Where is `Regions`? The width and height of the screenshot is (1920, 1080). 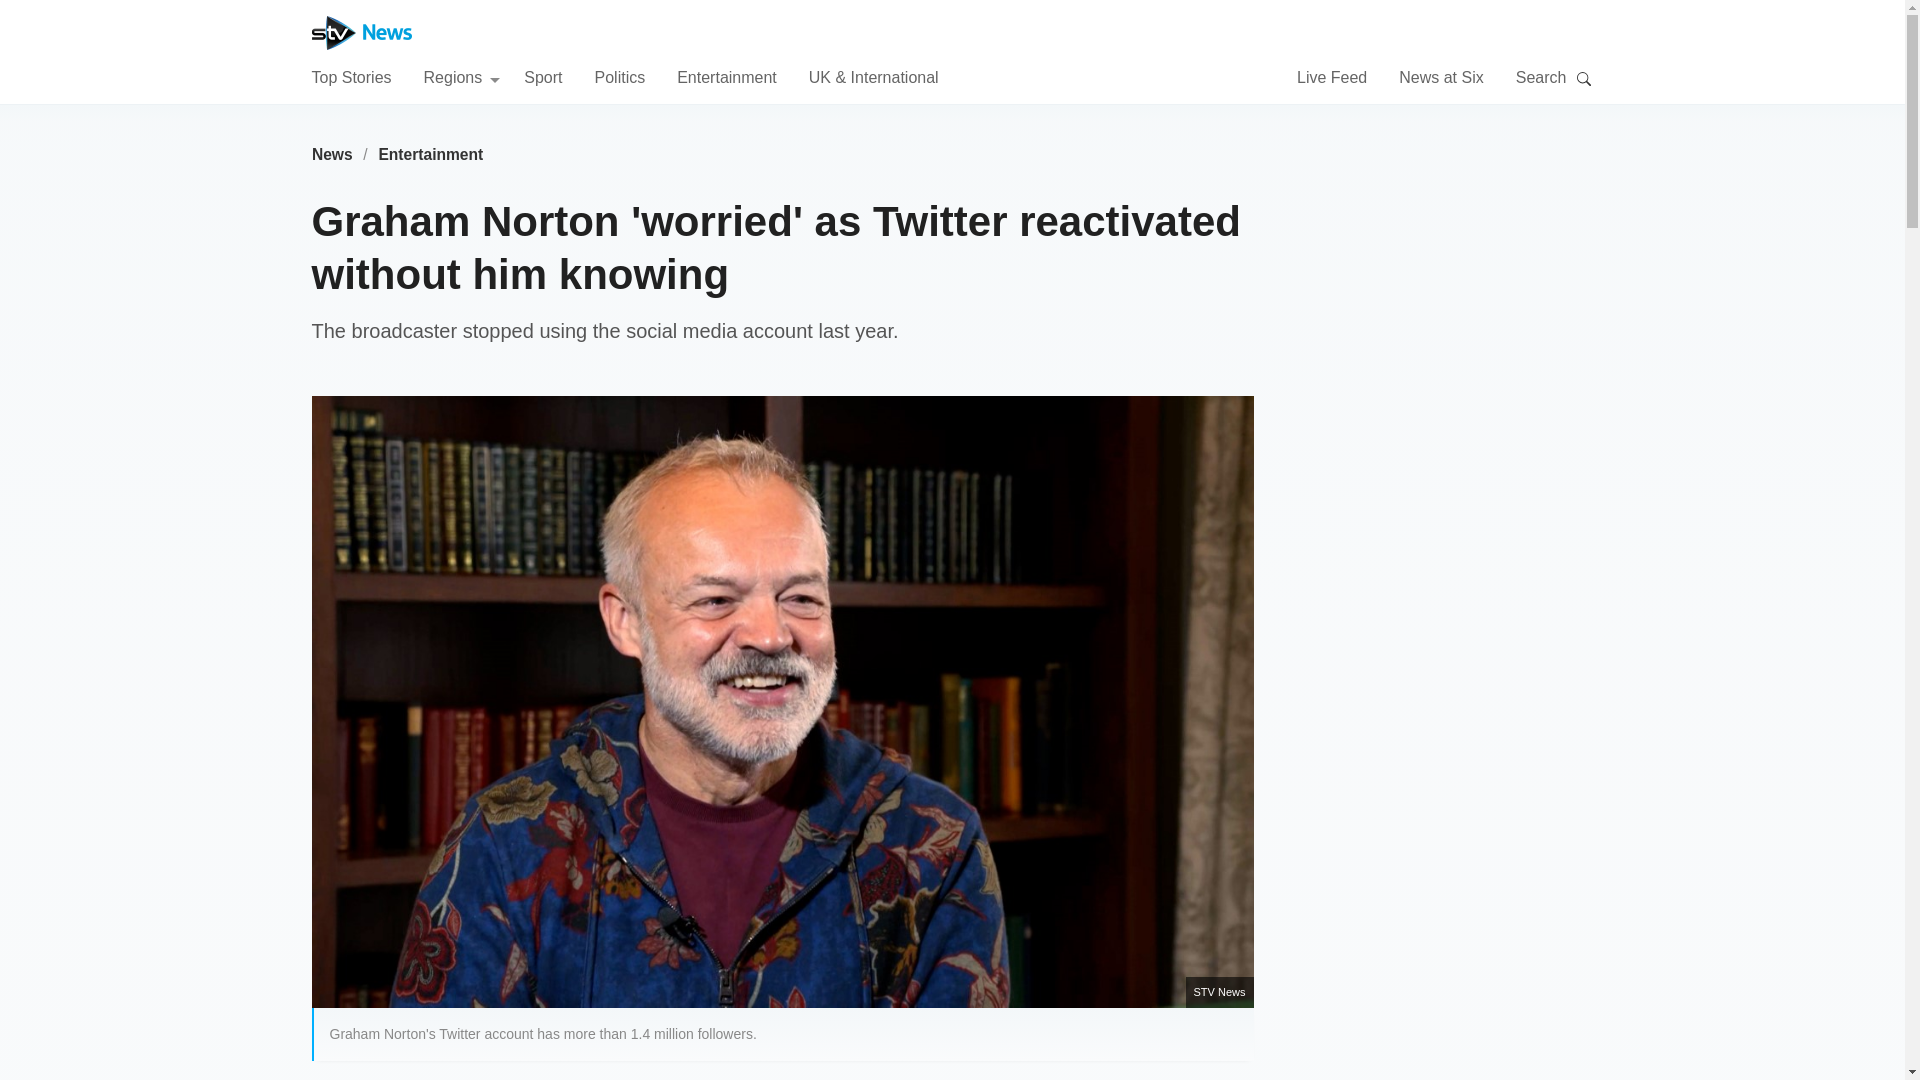
Regions is located at coordinates (462, 76).